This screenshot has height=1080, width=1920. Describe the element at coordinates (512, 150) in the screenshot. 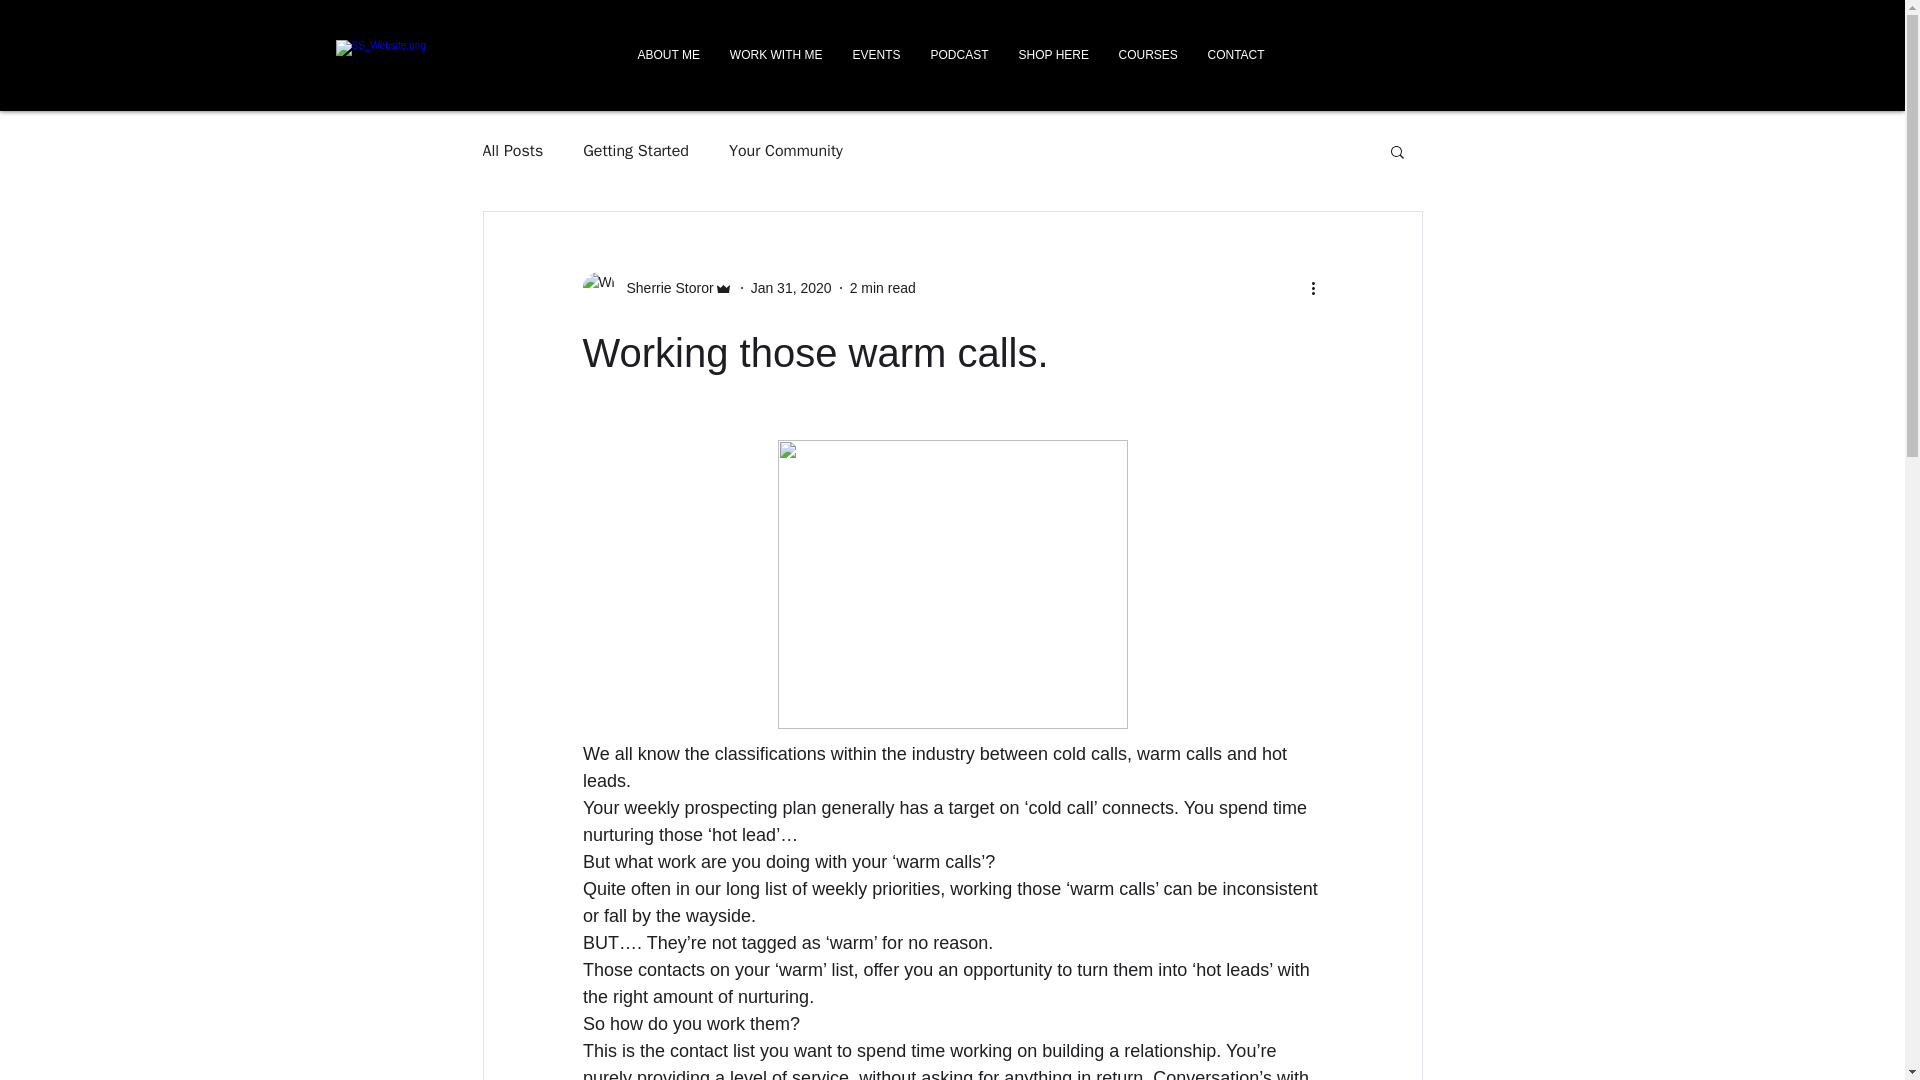

I see `All Posts` at that location.